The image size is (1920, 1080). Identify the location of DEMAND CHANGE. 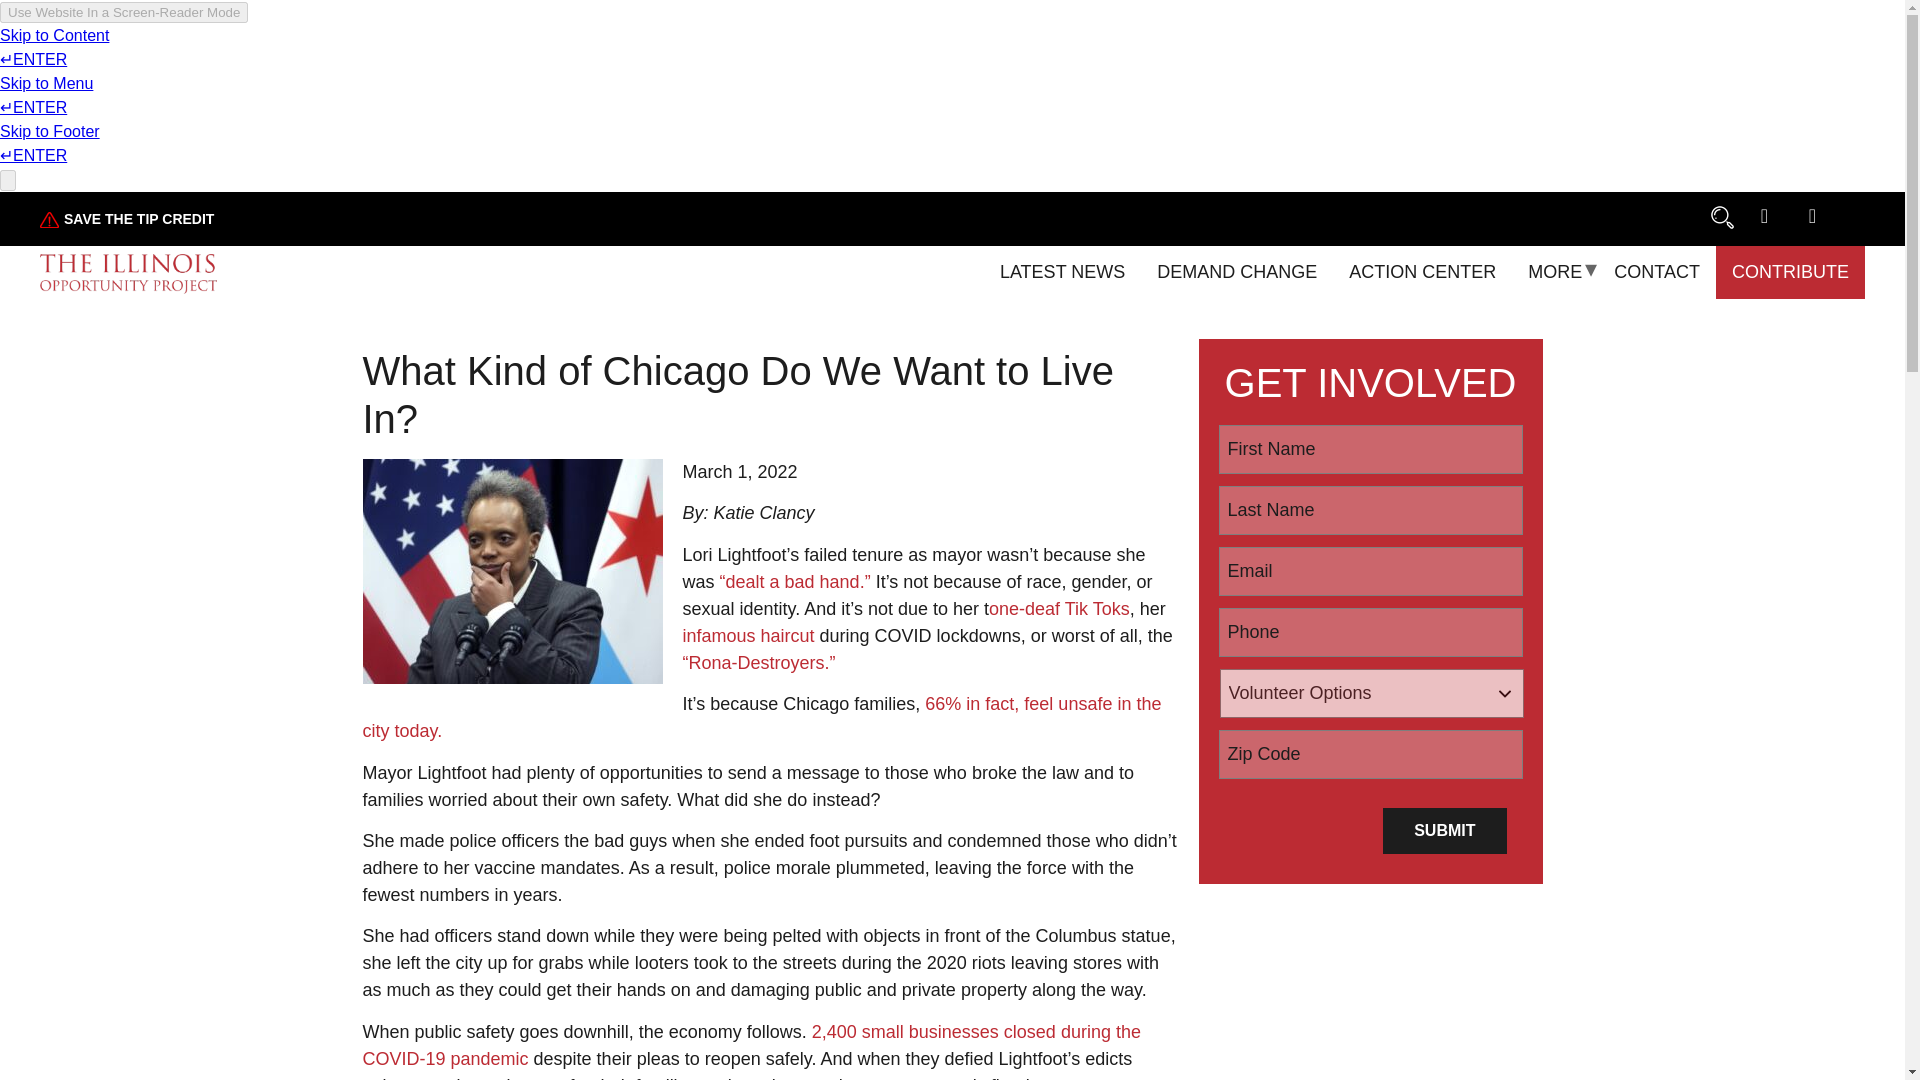
(1236, 272).